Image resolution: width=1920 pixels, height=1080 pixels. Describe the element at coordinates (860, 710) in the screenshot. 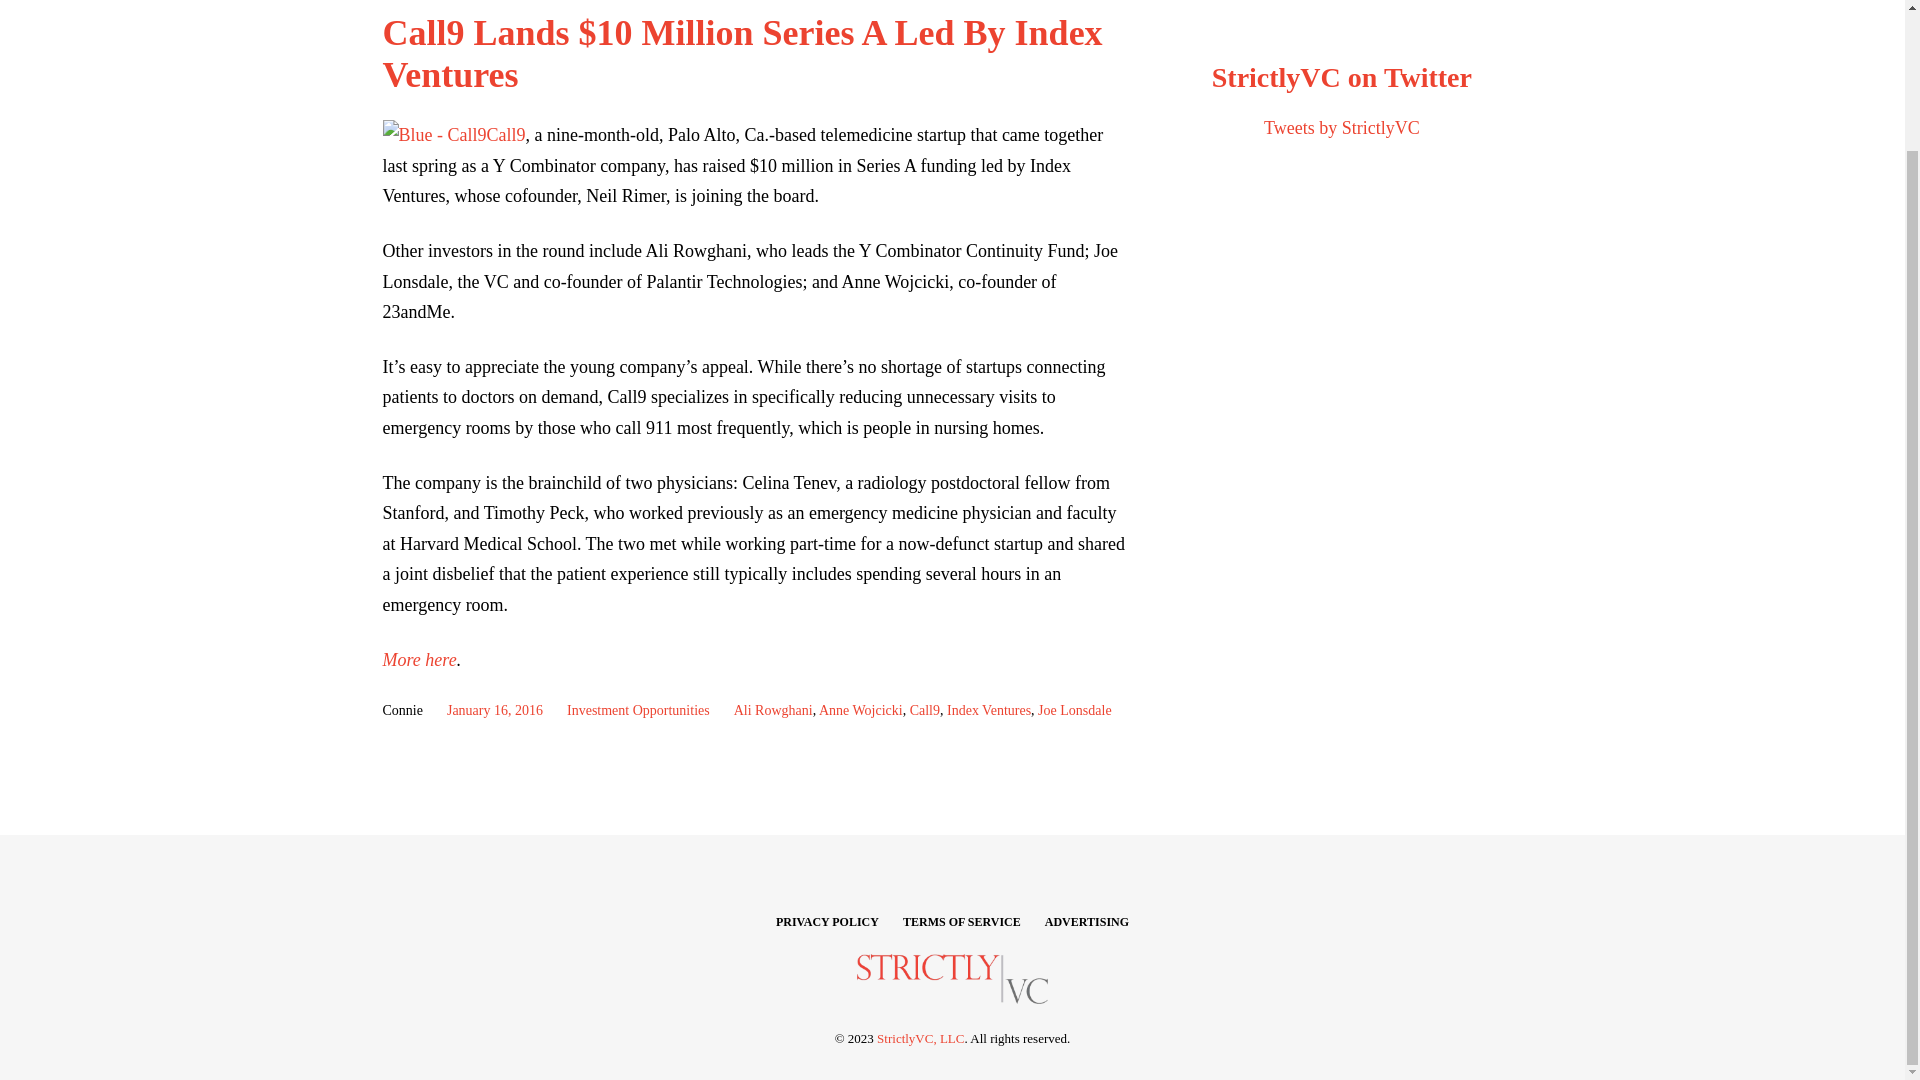

I see `Anne Wojcicki` at that location.